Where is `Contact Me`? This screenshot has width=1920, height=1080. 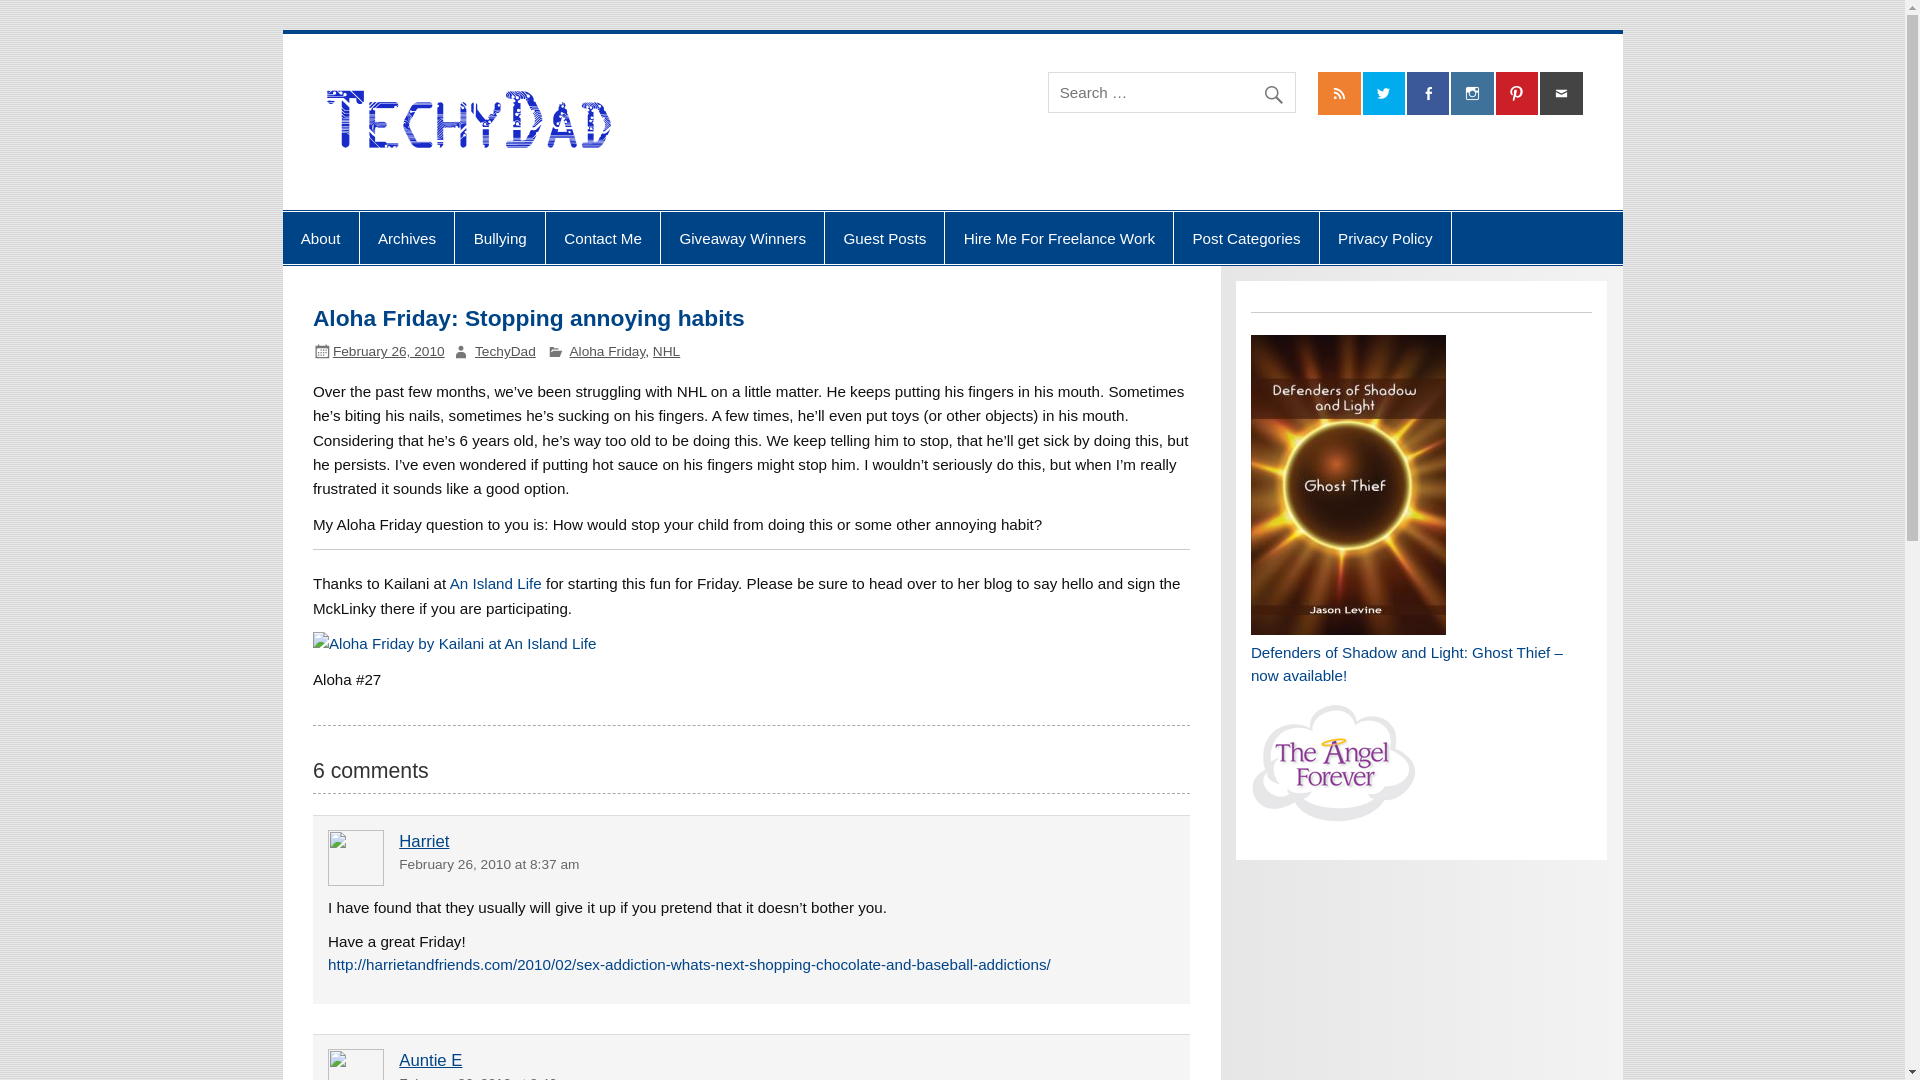
Contact Me is located at coordinates (602, 237).